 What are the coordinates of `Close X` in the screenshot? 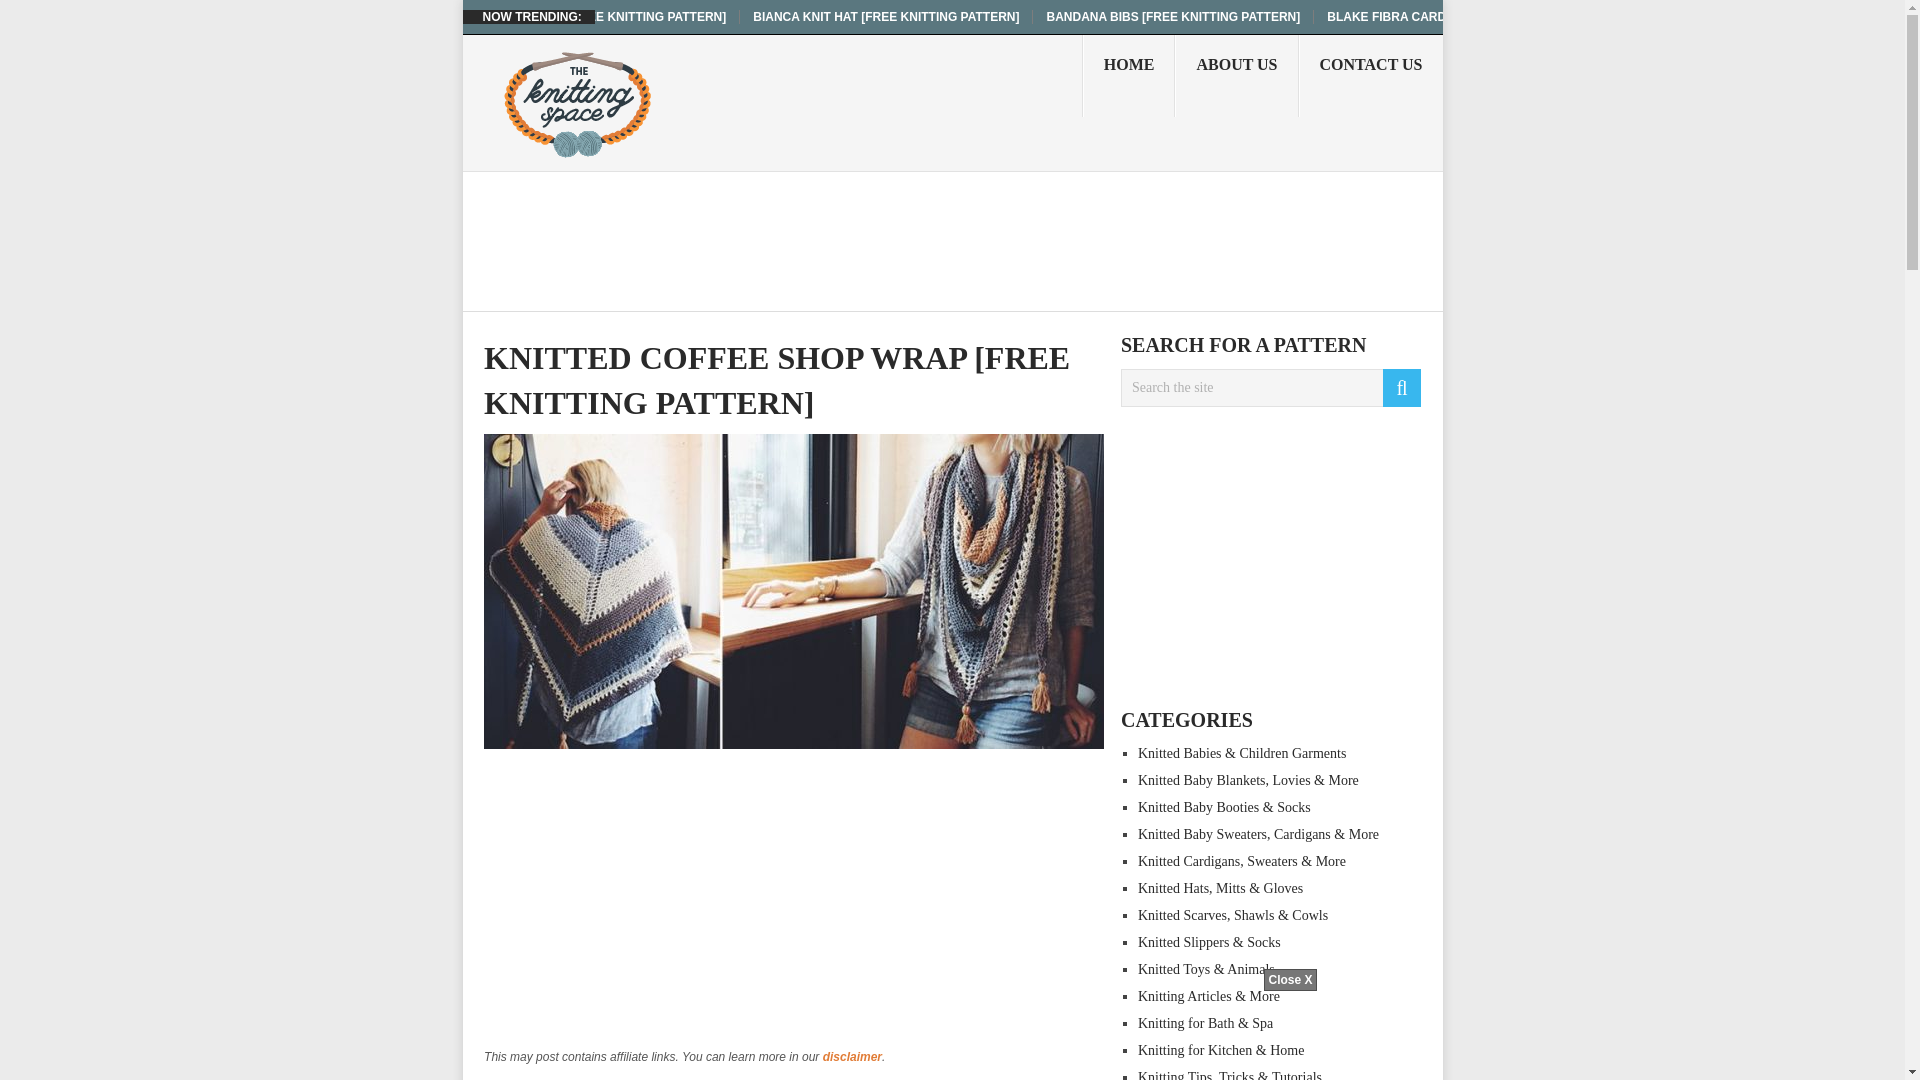 It's located at (1289, 980).